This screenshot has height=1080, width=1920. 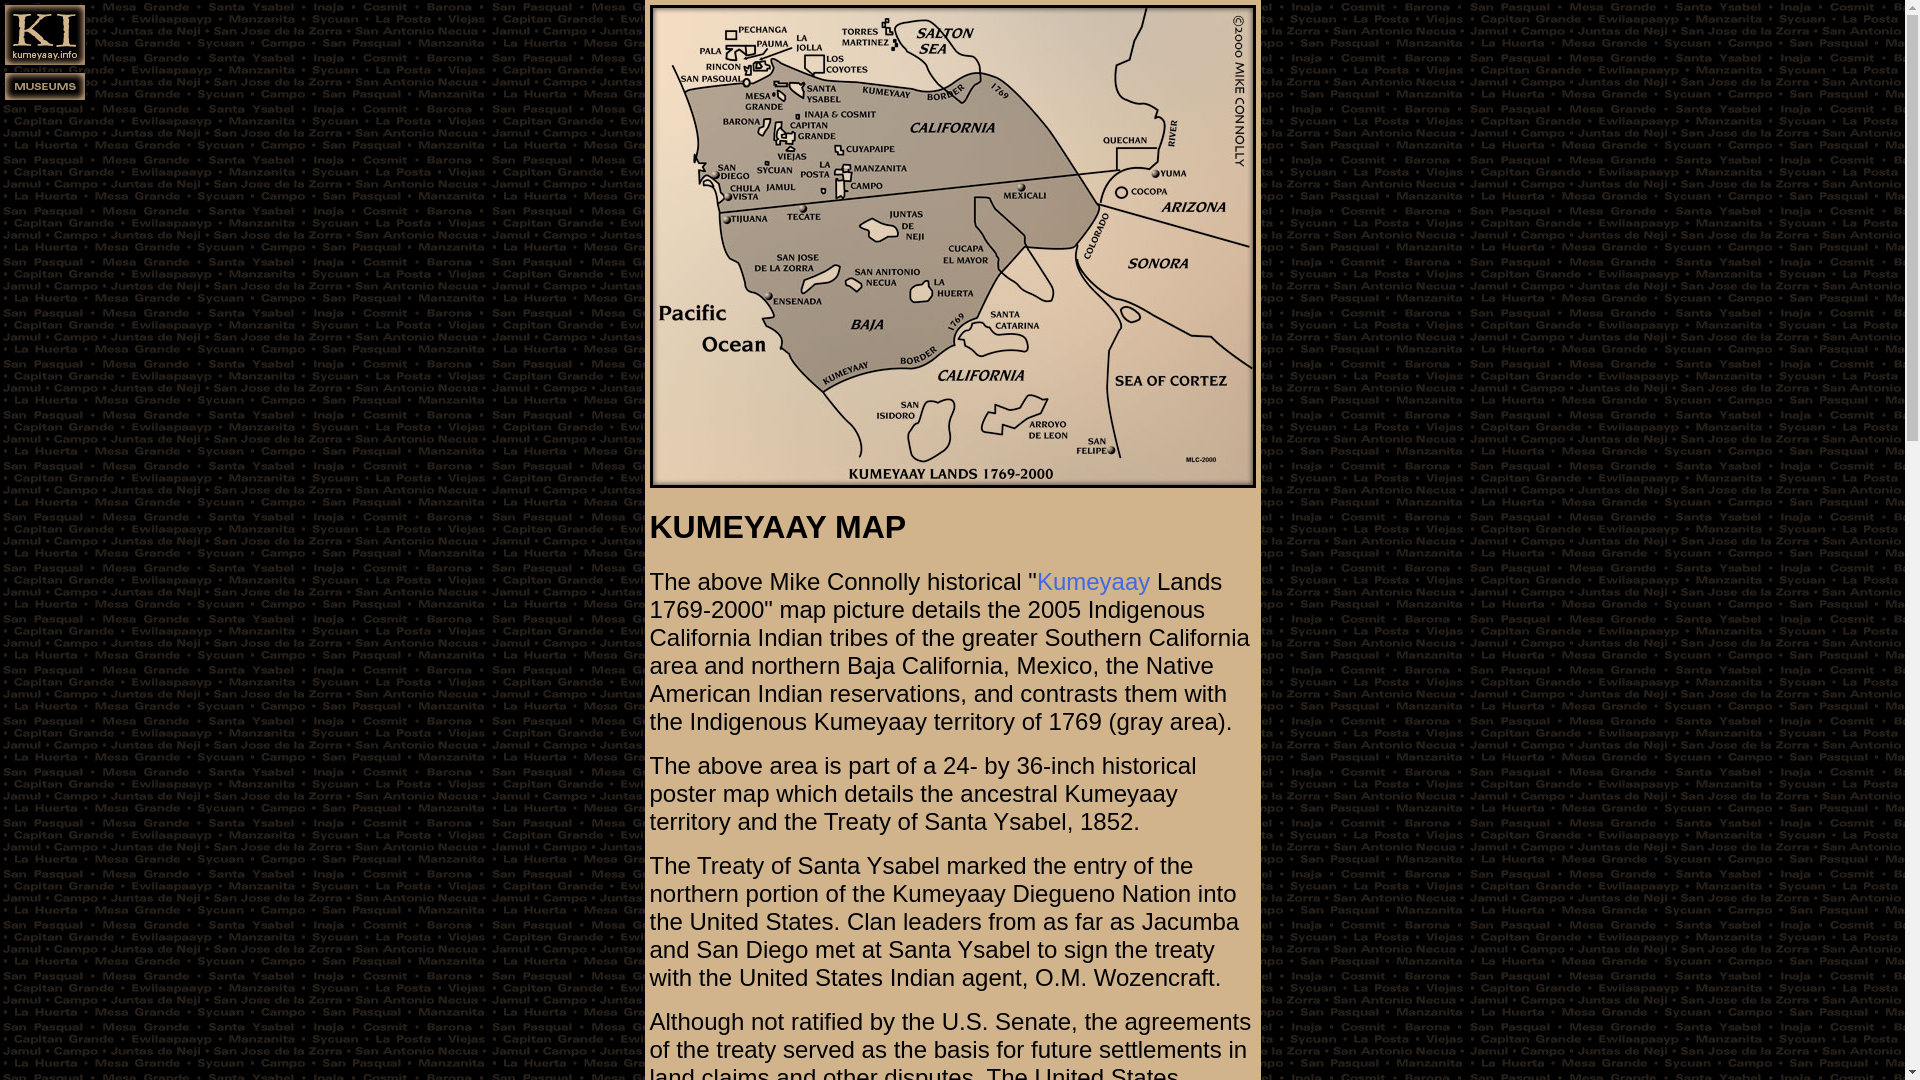 I want to click on HOME PAGE, so click(x=45, y=62).